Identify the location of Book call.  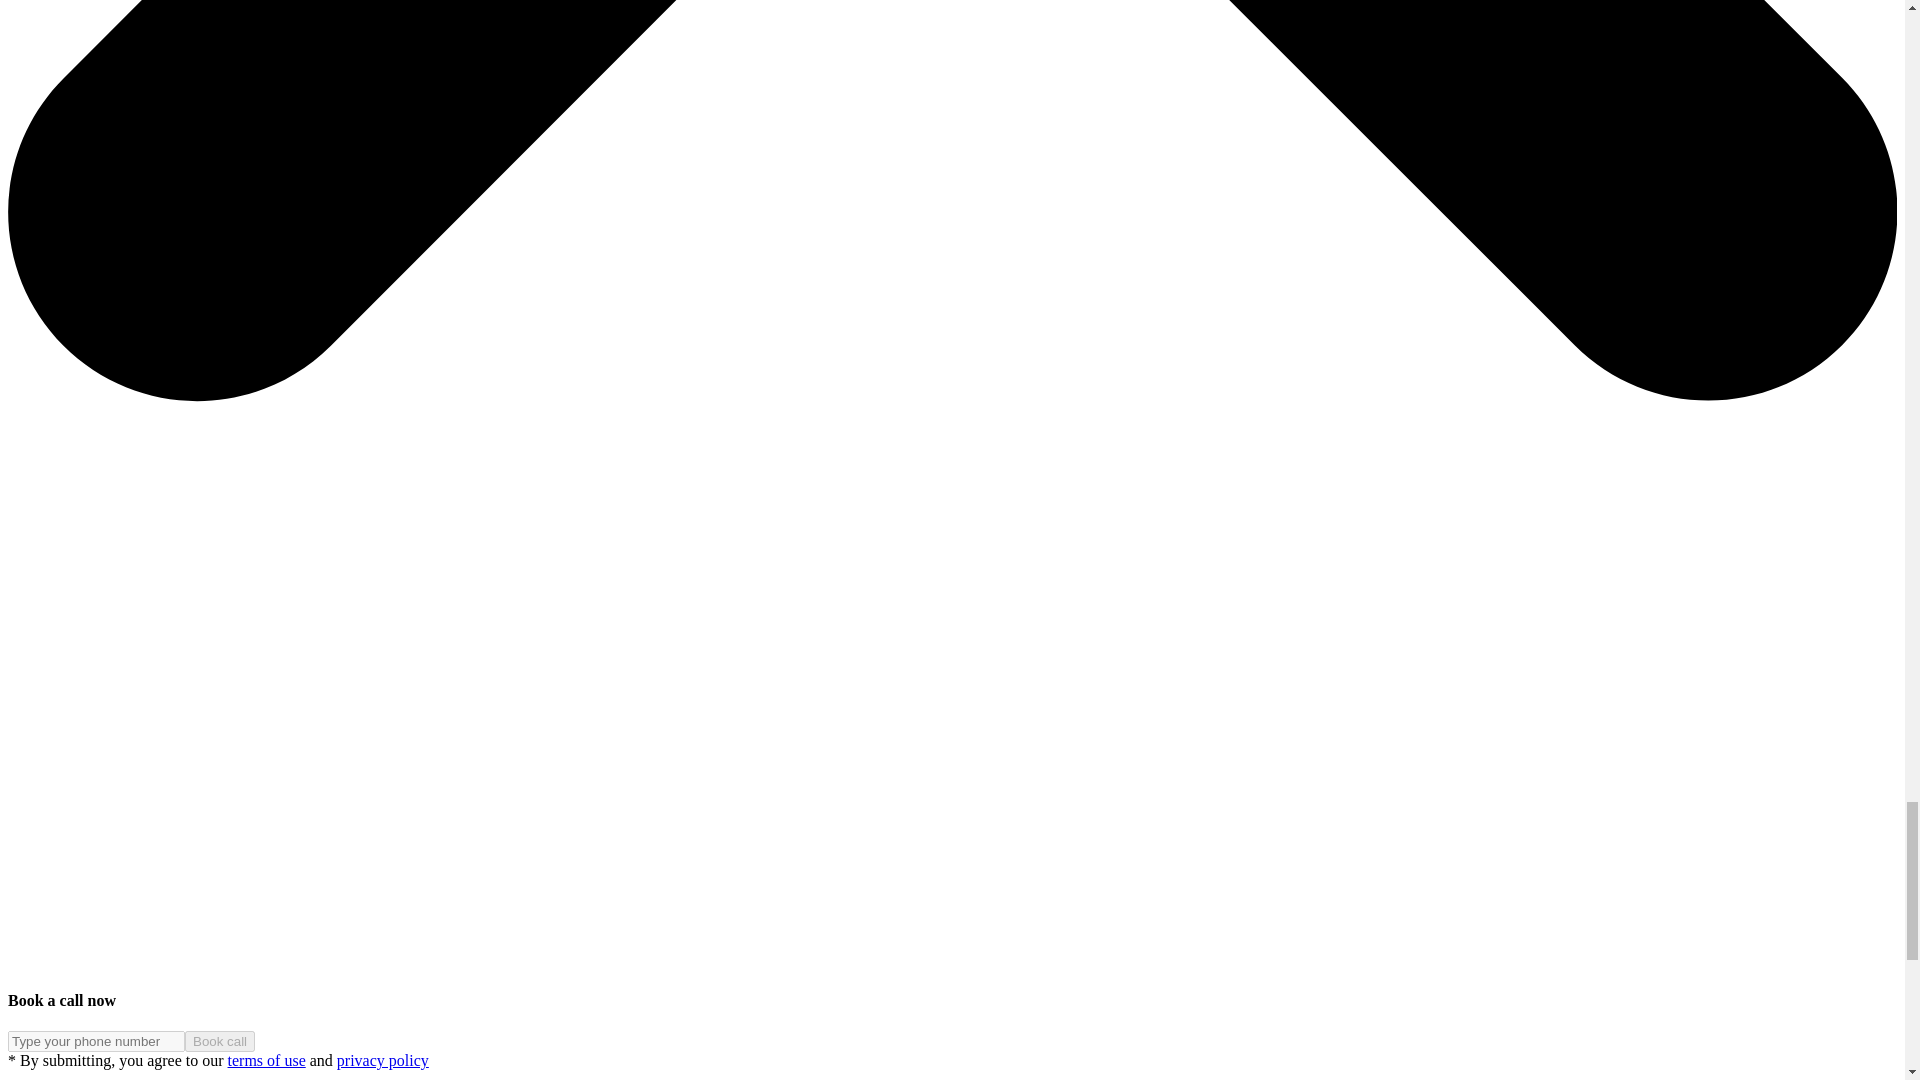
(220, 1041).